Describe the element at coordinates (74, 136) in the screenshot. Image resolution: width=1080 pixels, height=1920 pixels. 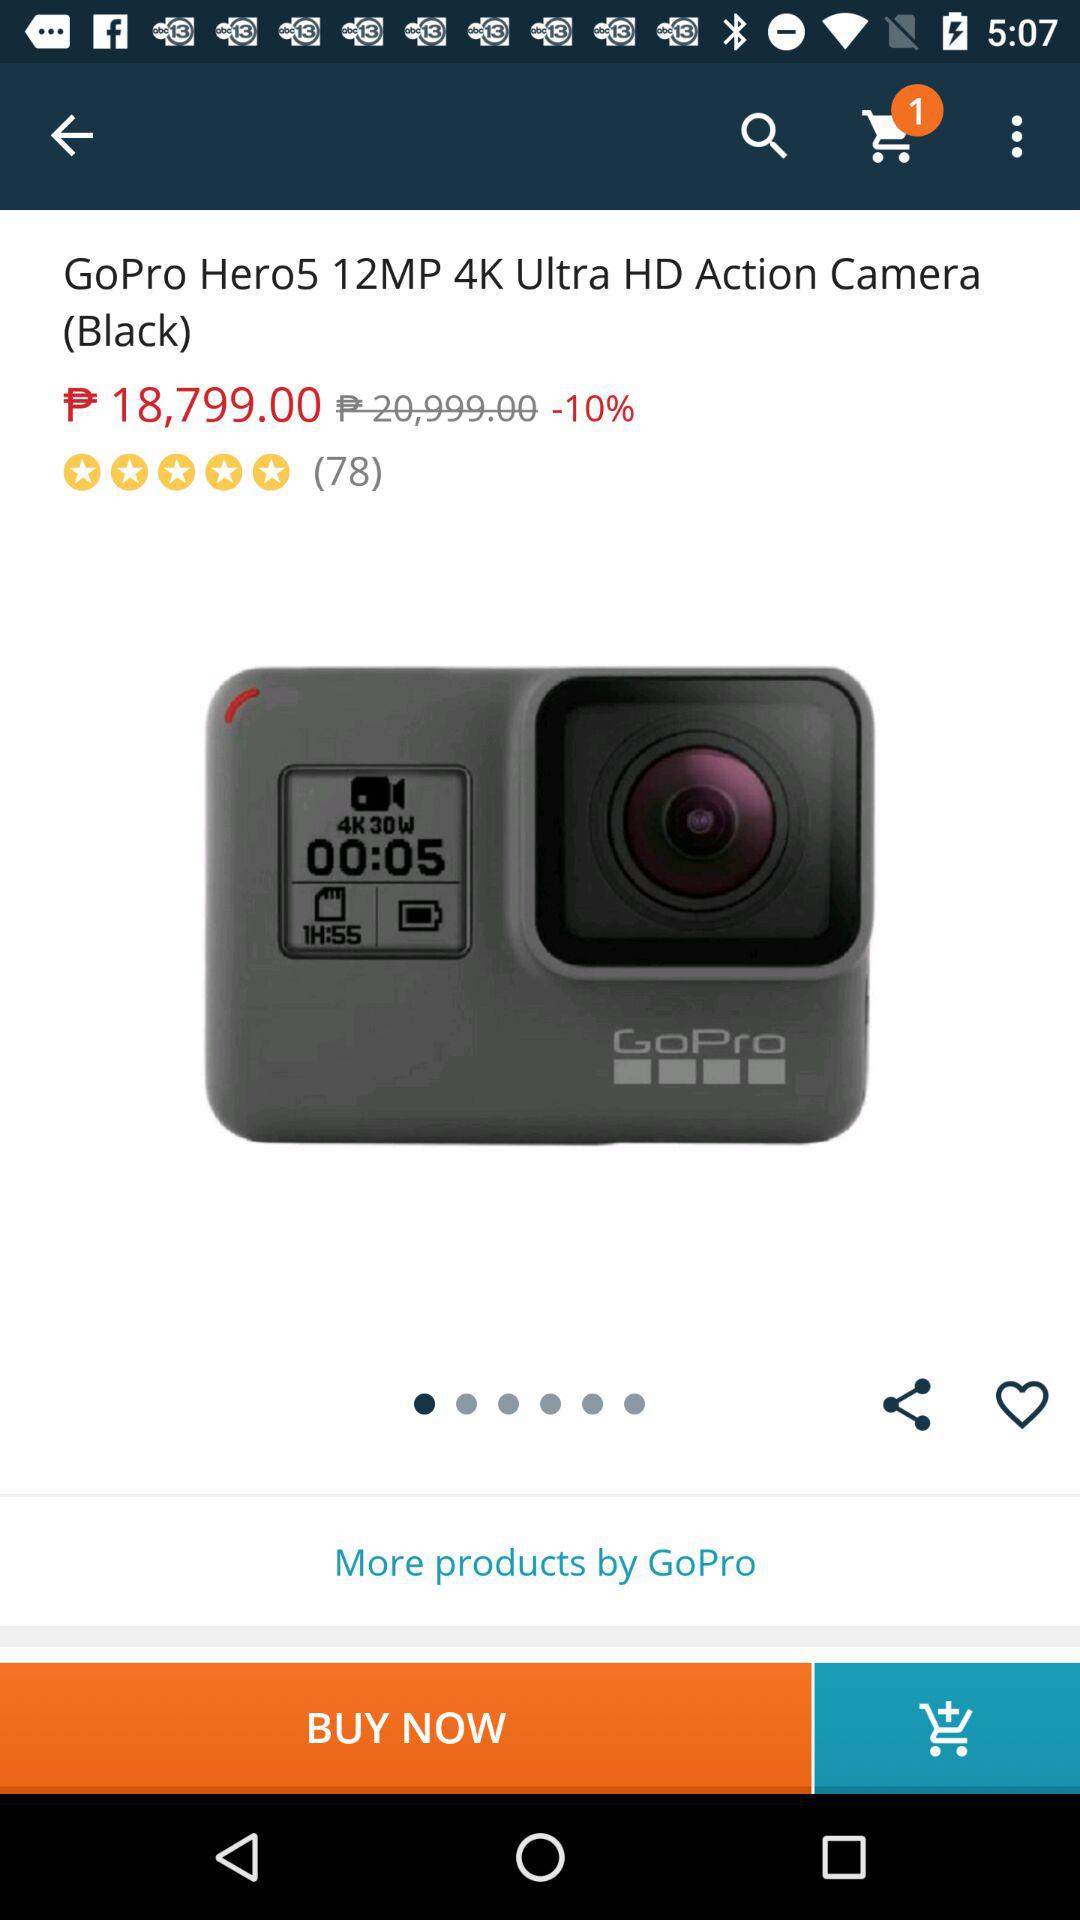
I see `back button` at that location.